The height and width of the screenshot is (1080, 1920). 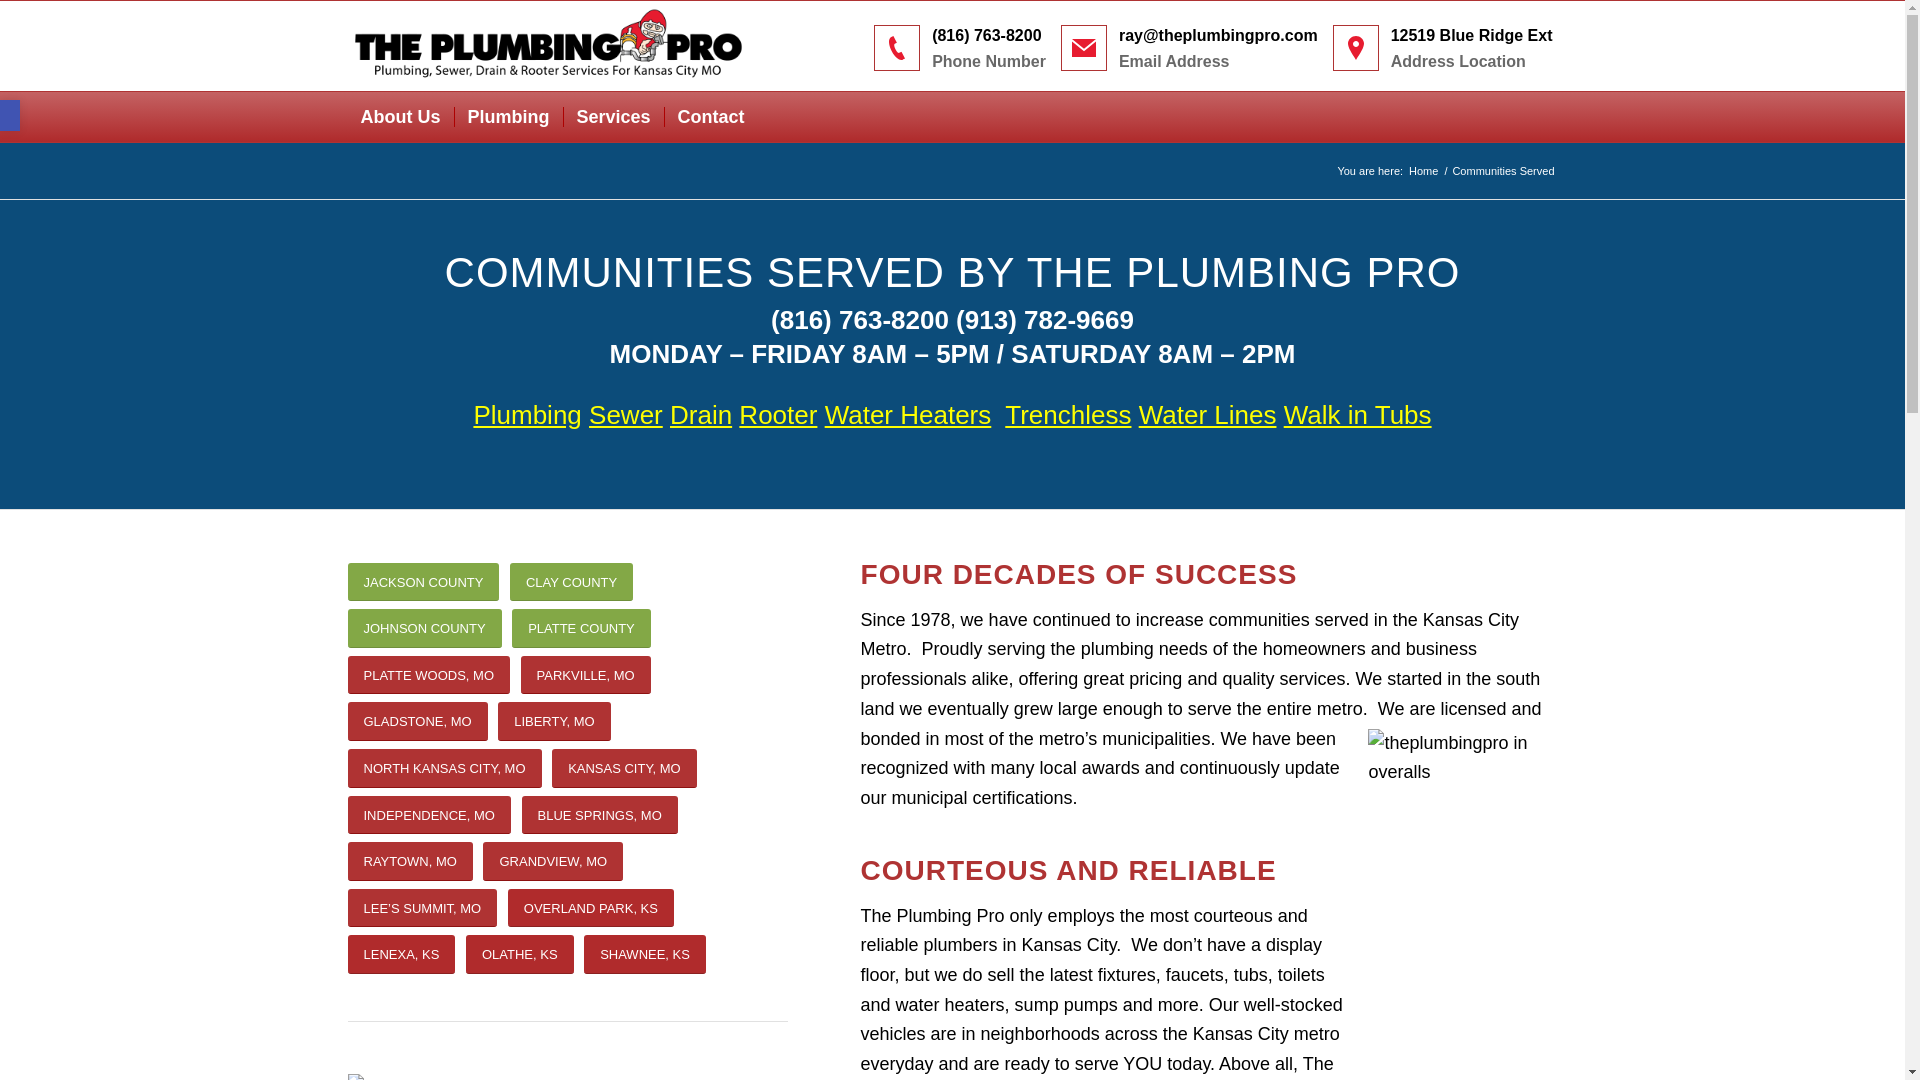 What do you see at coordinates (508, 116) in the screenshot?
I see `Plumbing` at bounding box center [508, 116].